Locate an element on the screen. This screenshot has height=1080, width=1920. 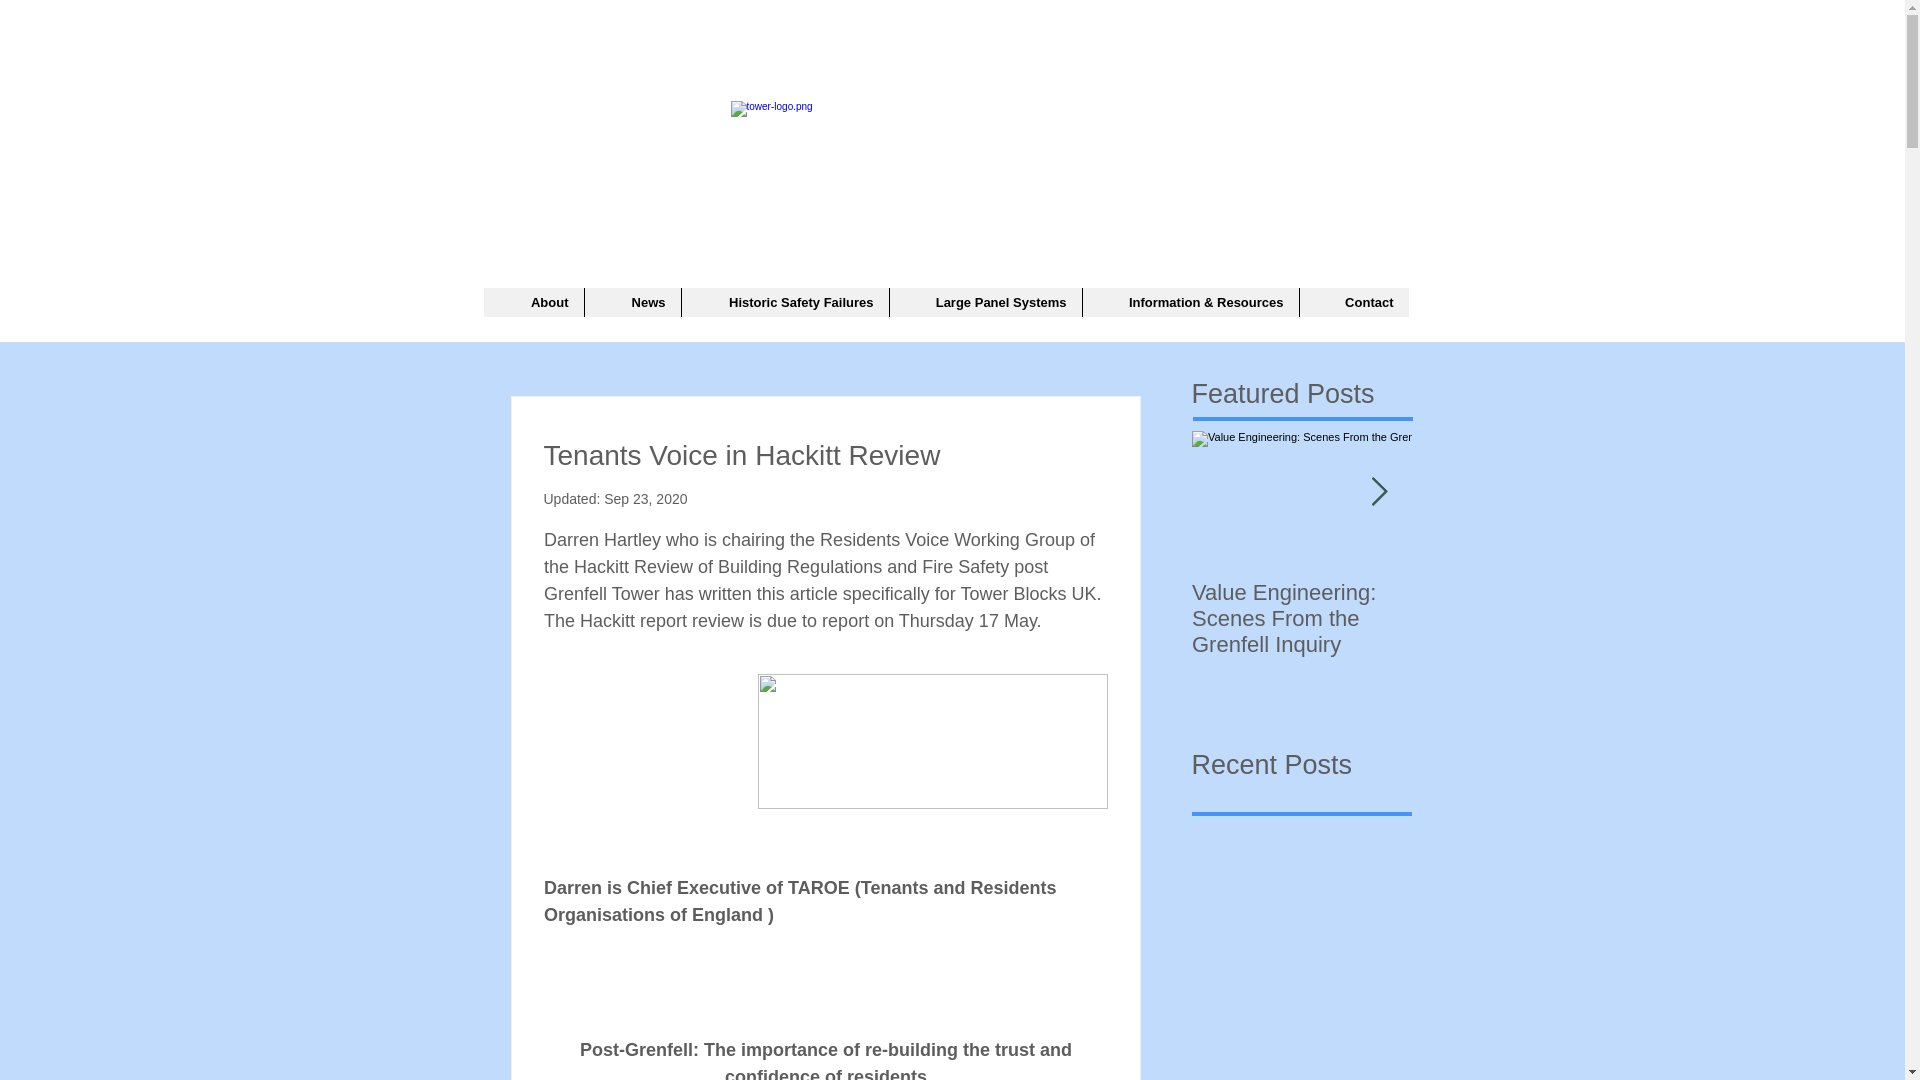
Contact is located at coordinates (1352, 302).